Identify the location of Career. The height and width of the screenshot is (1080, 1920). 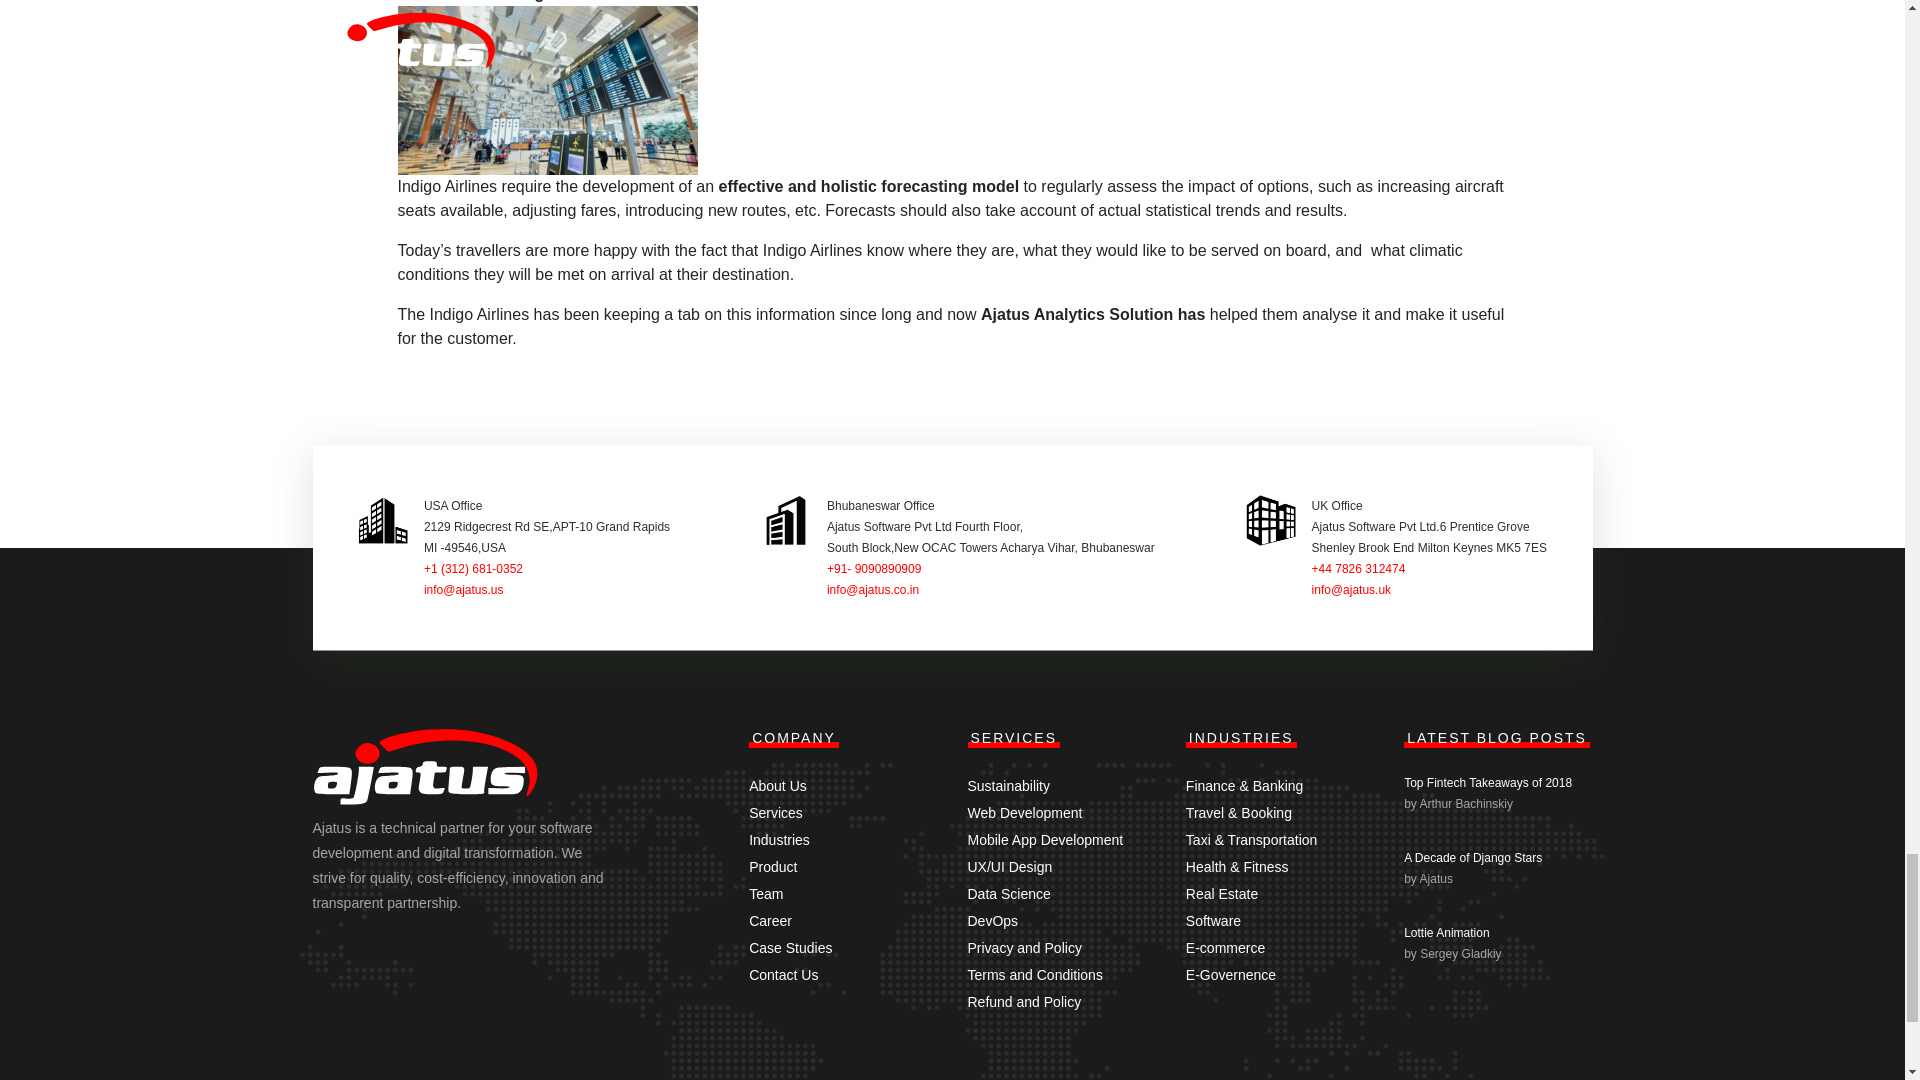
(770, 920).